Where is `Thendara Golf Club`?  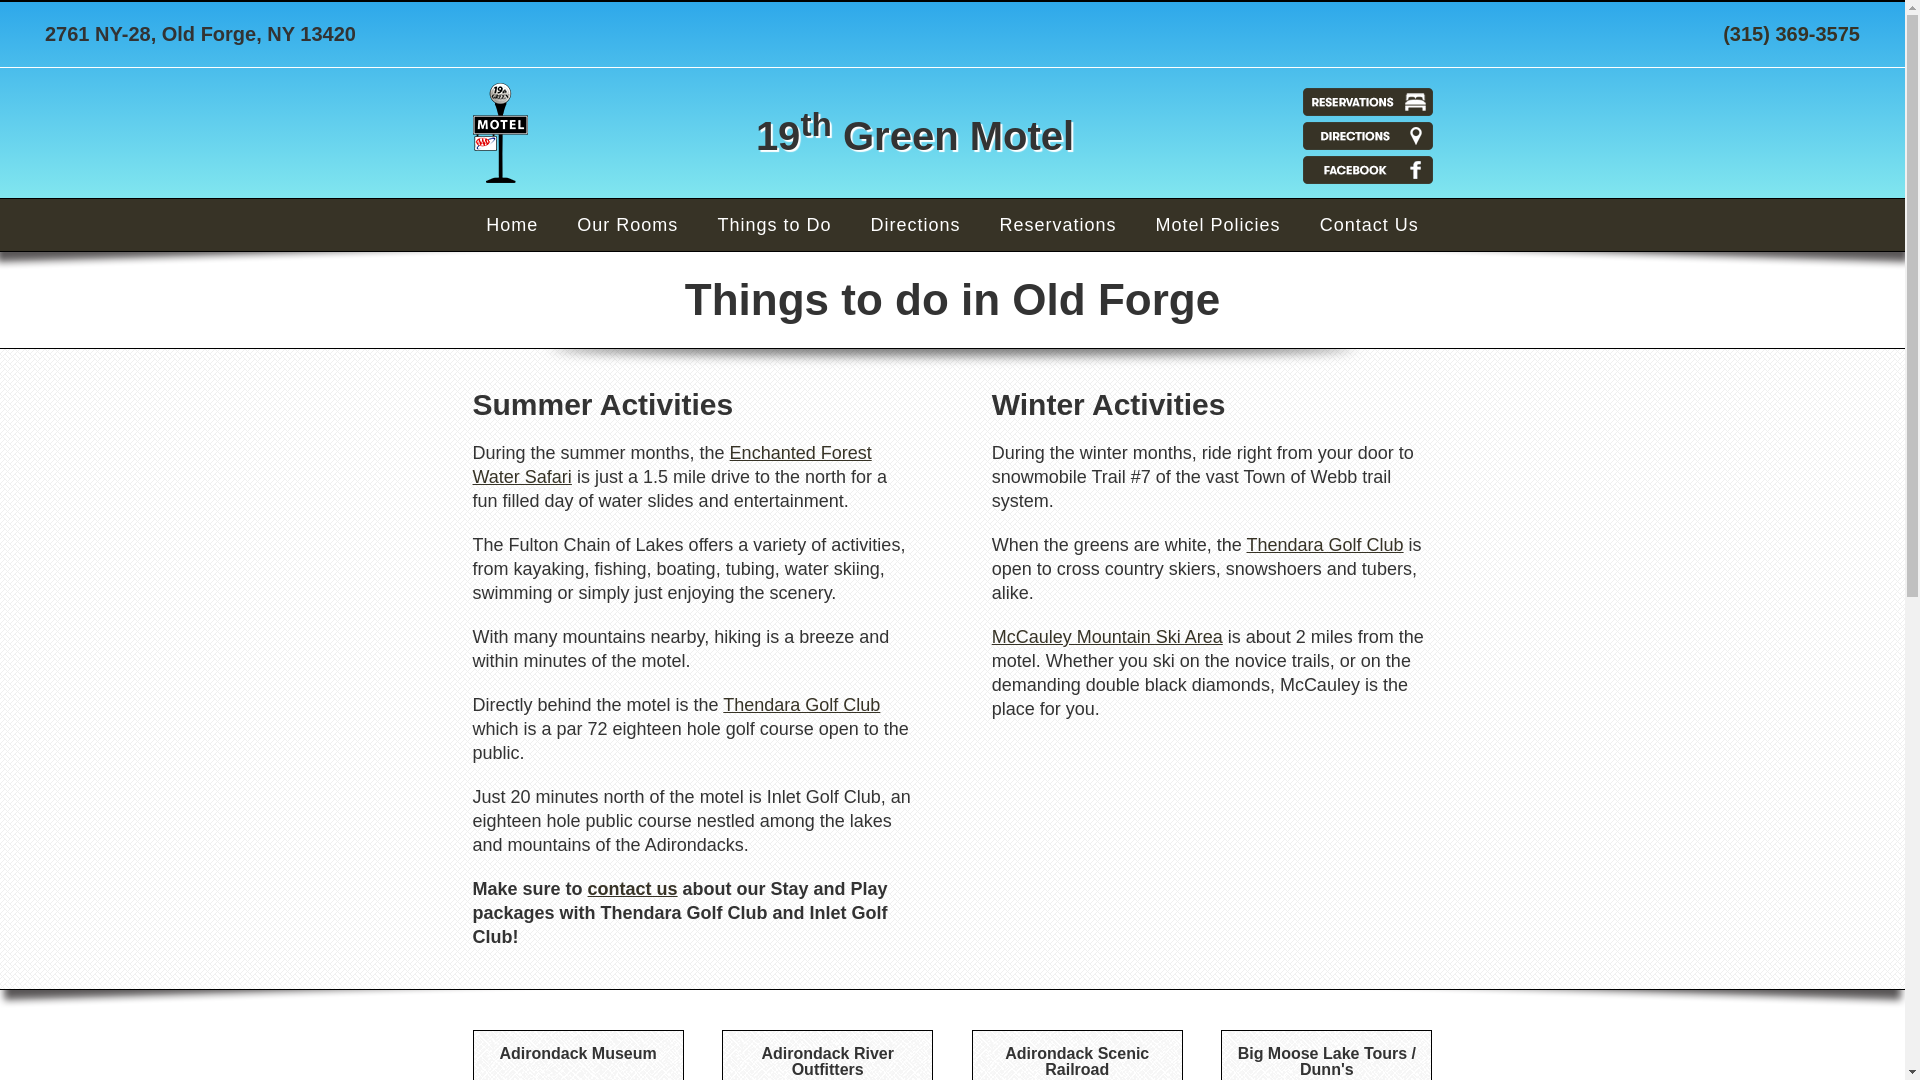
Thendara Golf Club is located at coordinates (802, 705).